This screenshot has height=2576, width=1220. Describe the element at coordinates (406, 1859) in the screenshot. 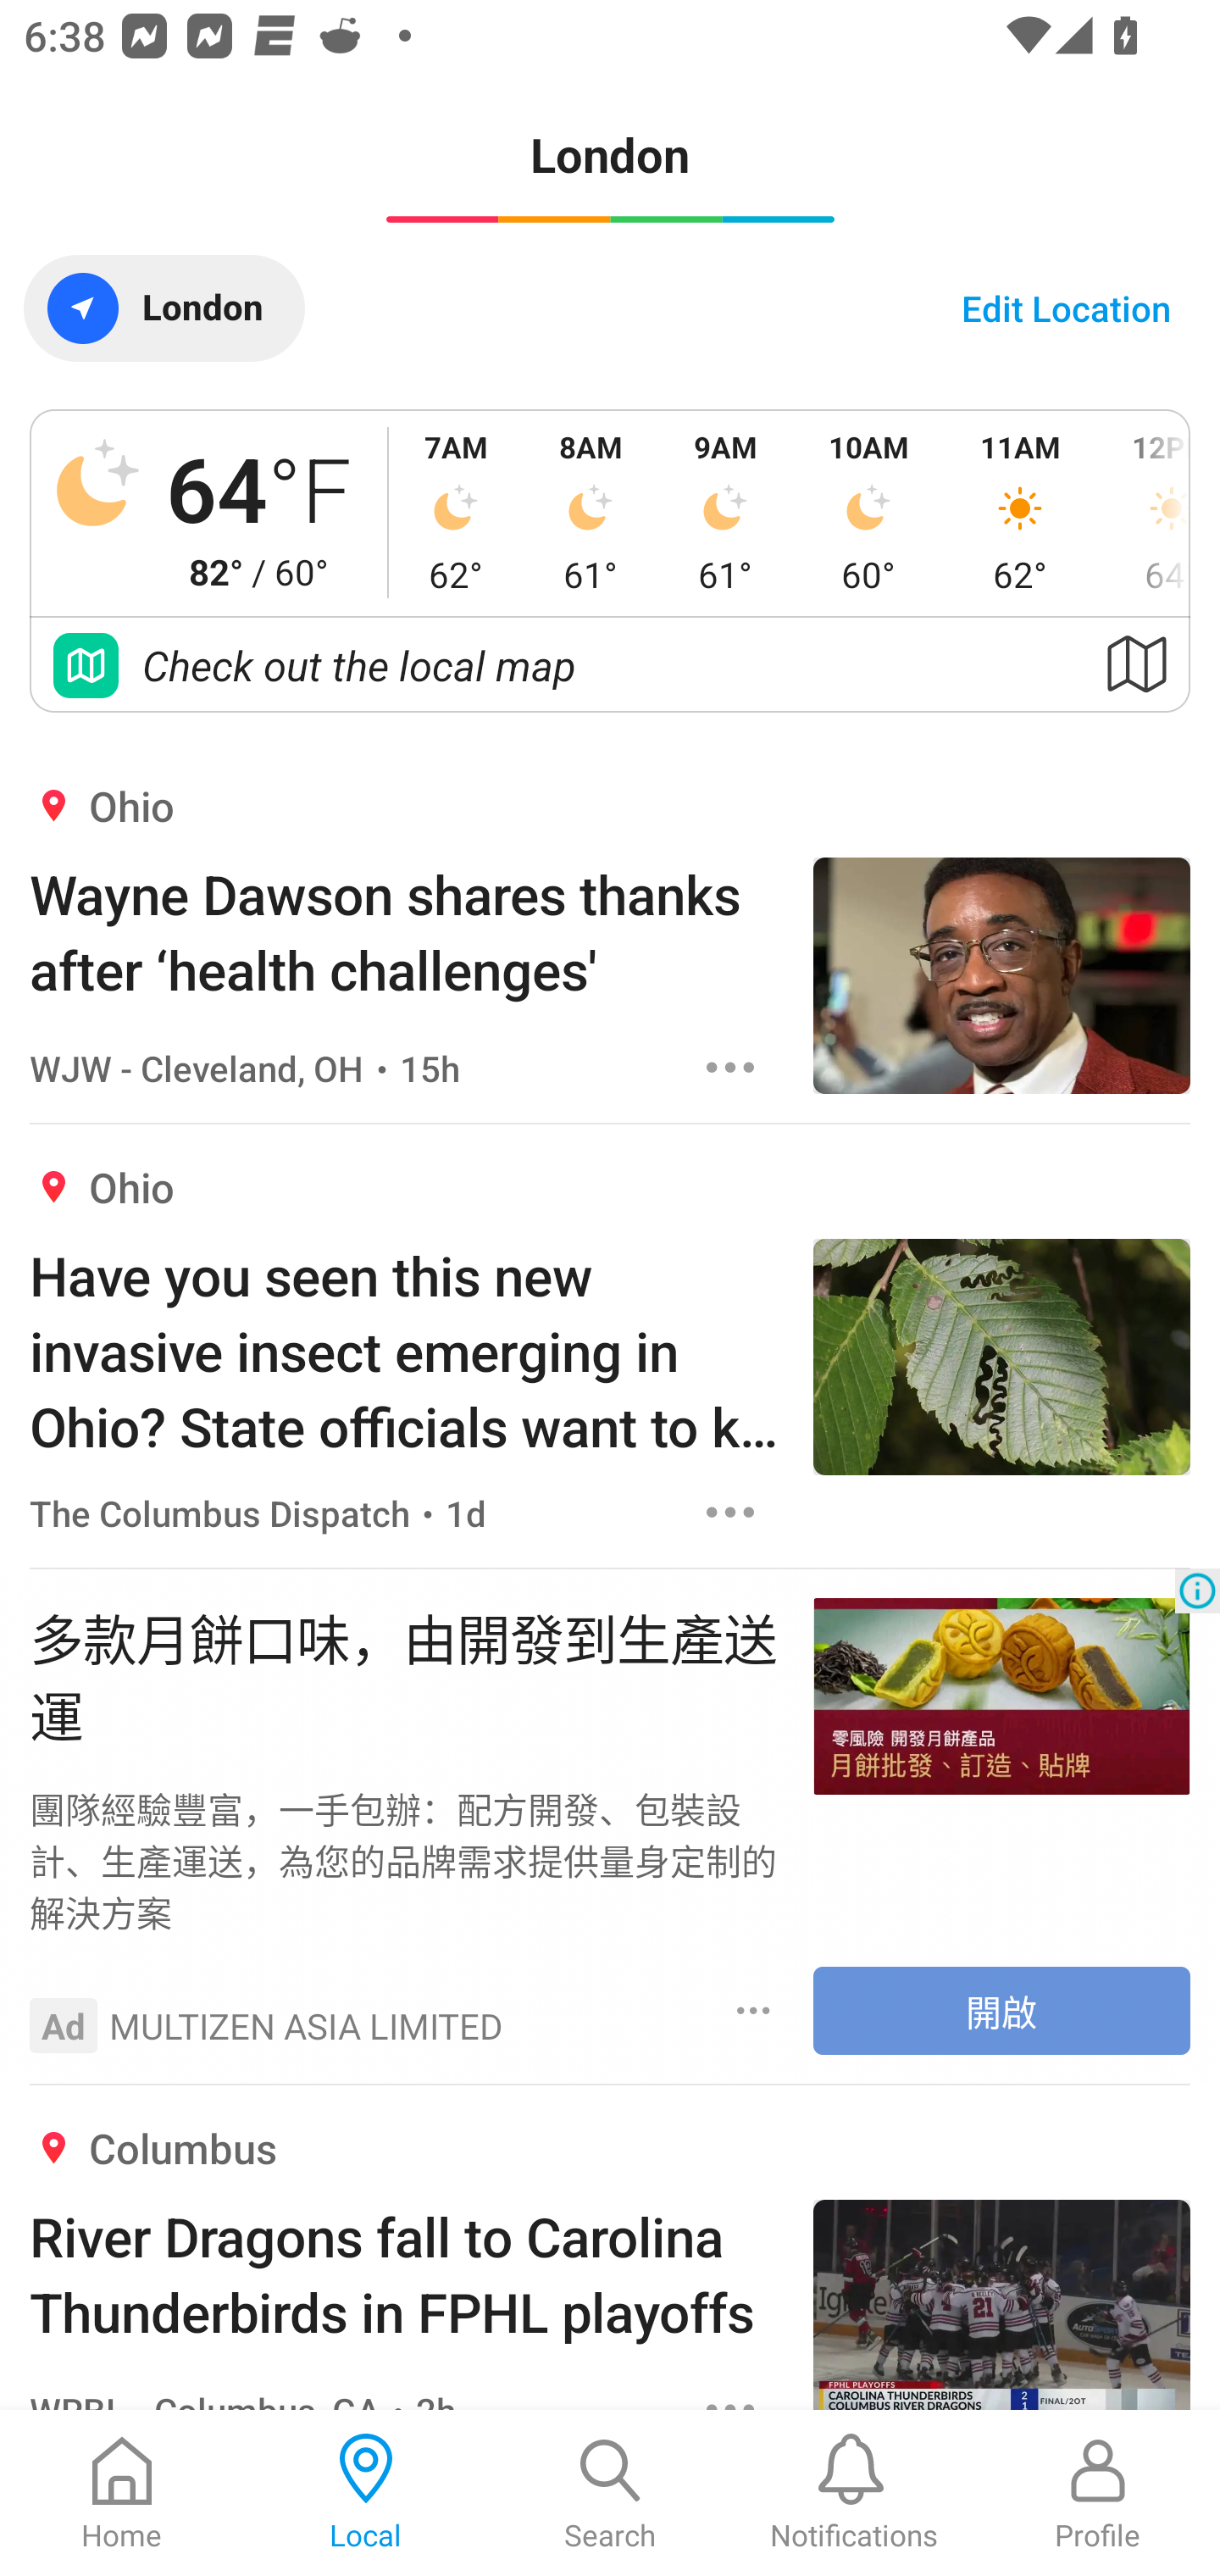

I see `團隊經驗豐富，一手包辦：配方開發、包裝設計、生產運送，為您的品牌需求提供量身定制的解決方案` at that location.